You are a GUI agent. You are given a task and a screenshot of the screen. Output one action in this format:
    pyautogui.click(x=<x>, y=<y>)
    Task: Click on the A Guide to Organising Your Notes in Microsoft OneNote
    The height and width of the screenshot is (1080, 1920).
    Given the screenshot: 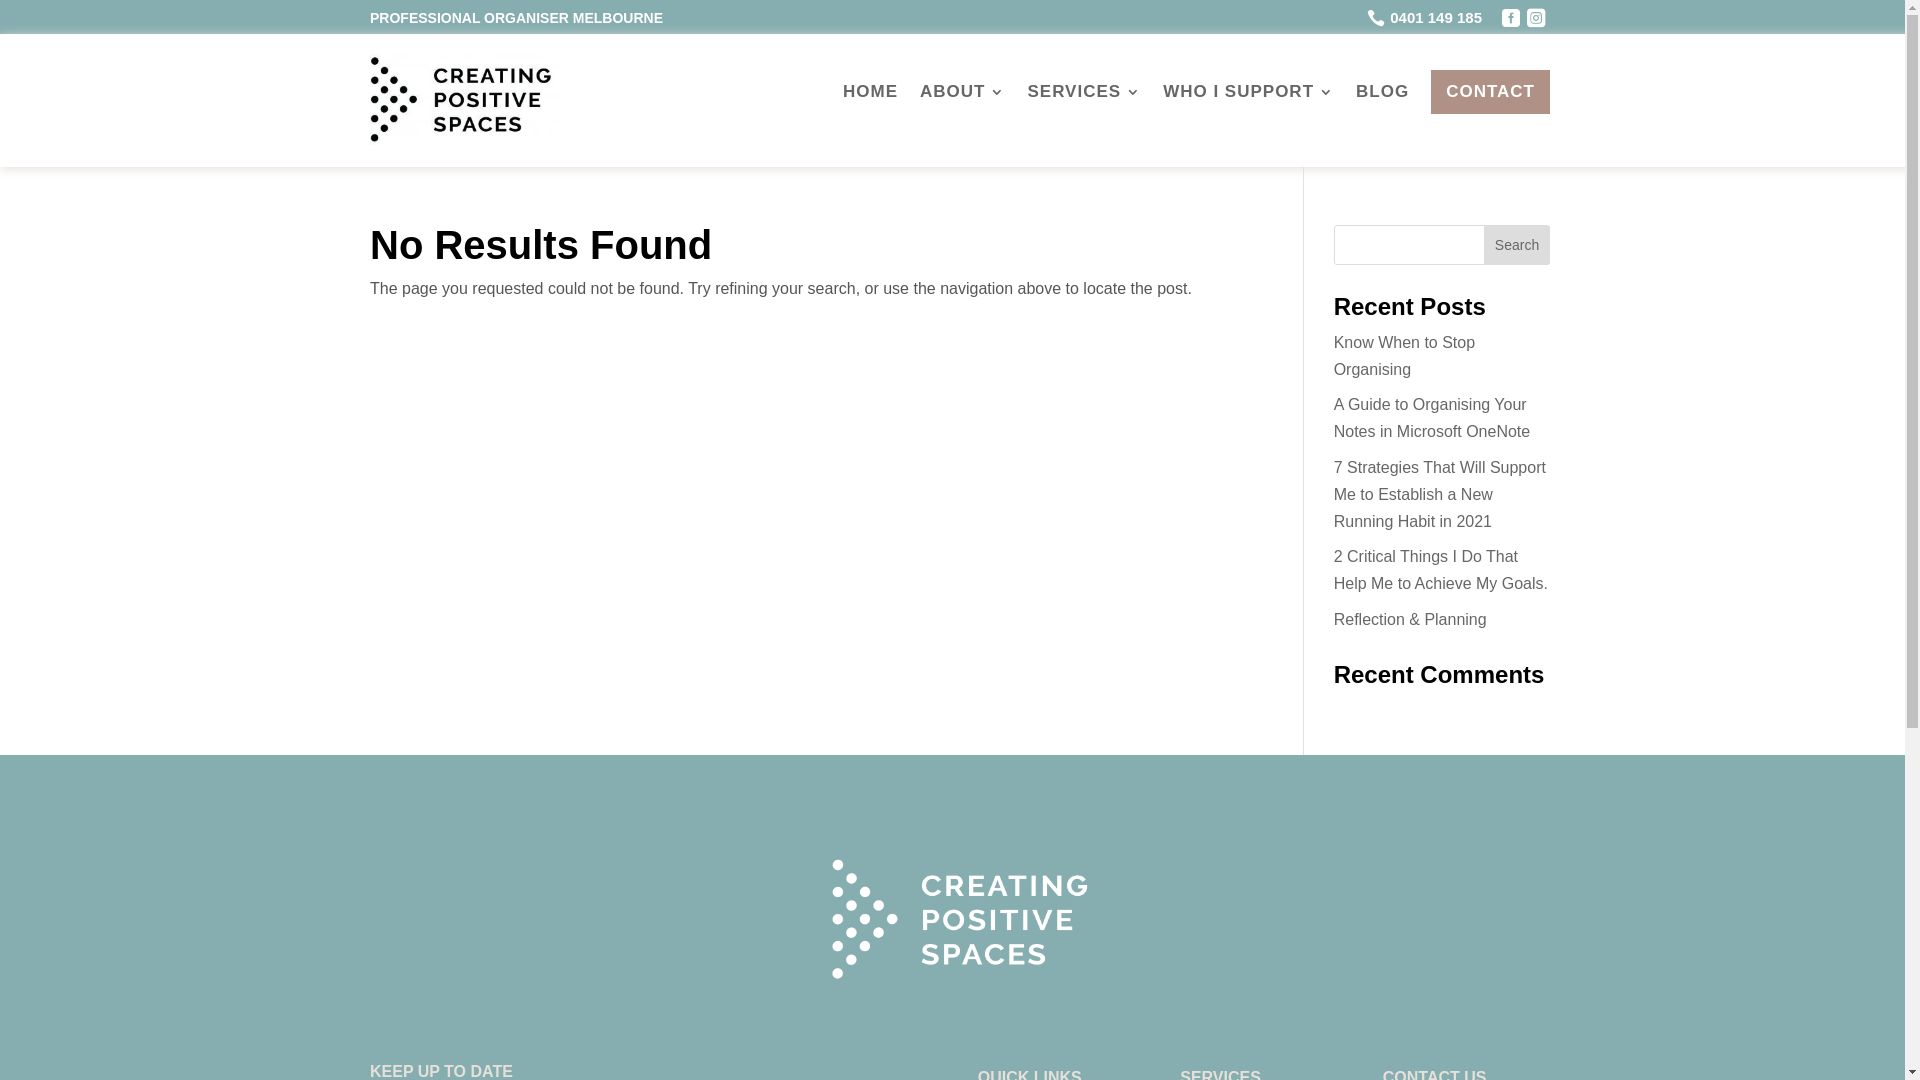 What is the action you would take?
    pyautogui.click(x=1432, y=418)
    